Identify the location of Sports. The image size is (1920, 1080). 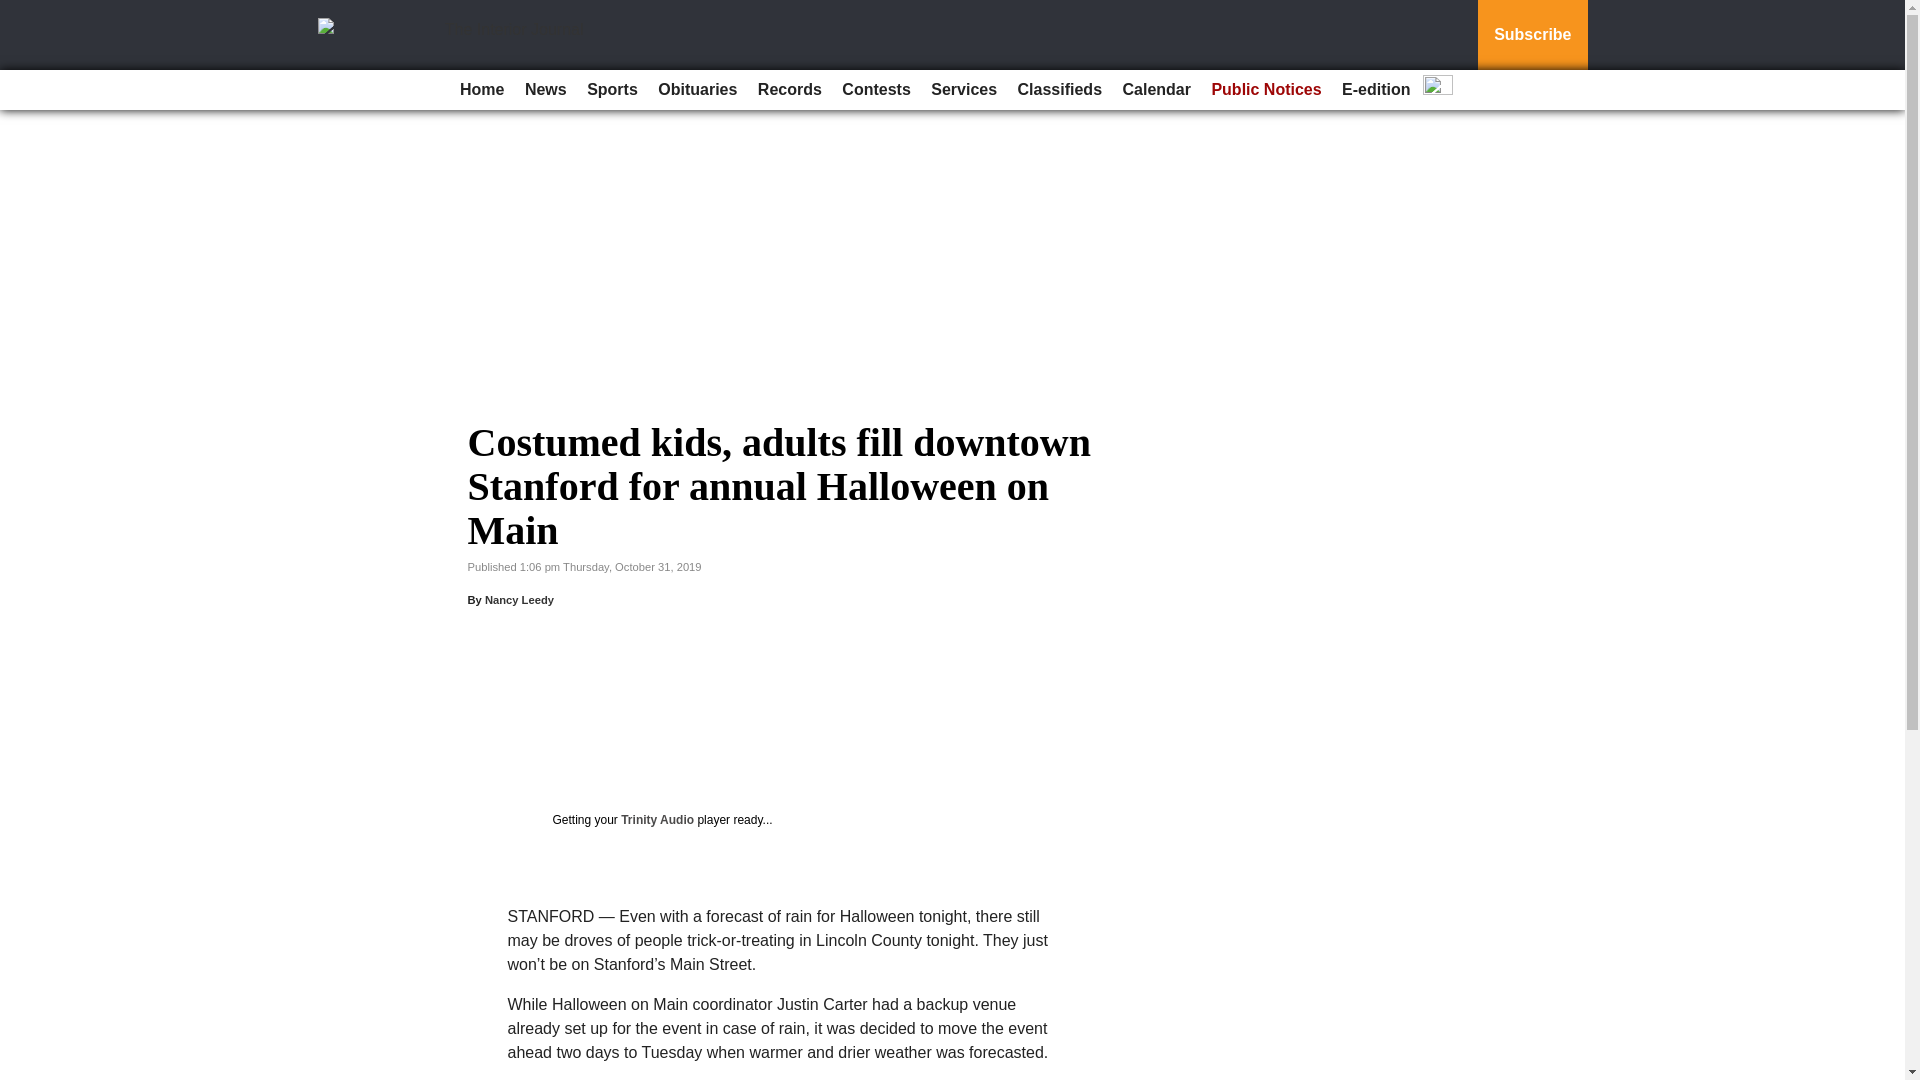
(612, 90).